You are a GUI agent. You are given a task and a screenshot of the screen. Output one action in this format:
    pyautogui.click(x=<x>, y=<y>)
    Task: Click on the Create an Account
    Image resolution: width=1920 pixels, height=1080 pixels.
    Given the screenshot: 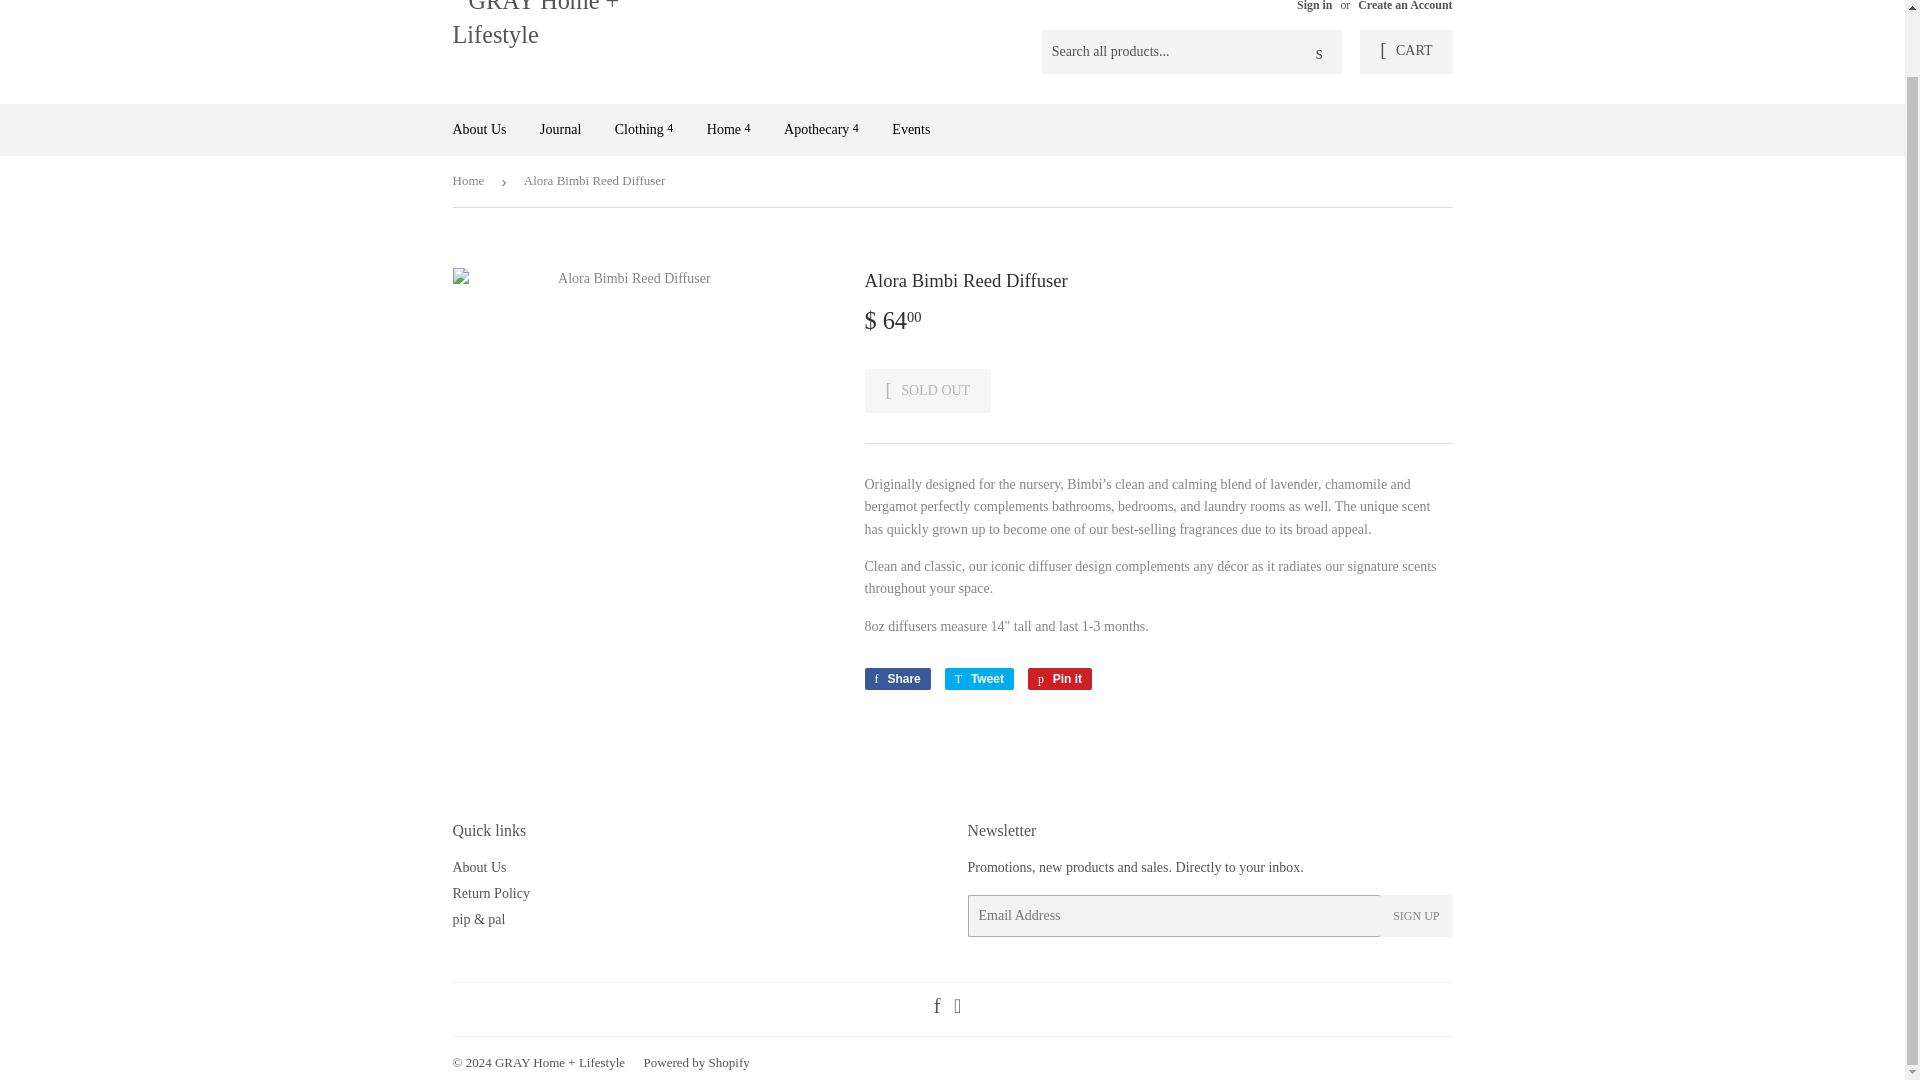 What is the action you would take?
    pyautogui.click(x=1404, y=6)
    